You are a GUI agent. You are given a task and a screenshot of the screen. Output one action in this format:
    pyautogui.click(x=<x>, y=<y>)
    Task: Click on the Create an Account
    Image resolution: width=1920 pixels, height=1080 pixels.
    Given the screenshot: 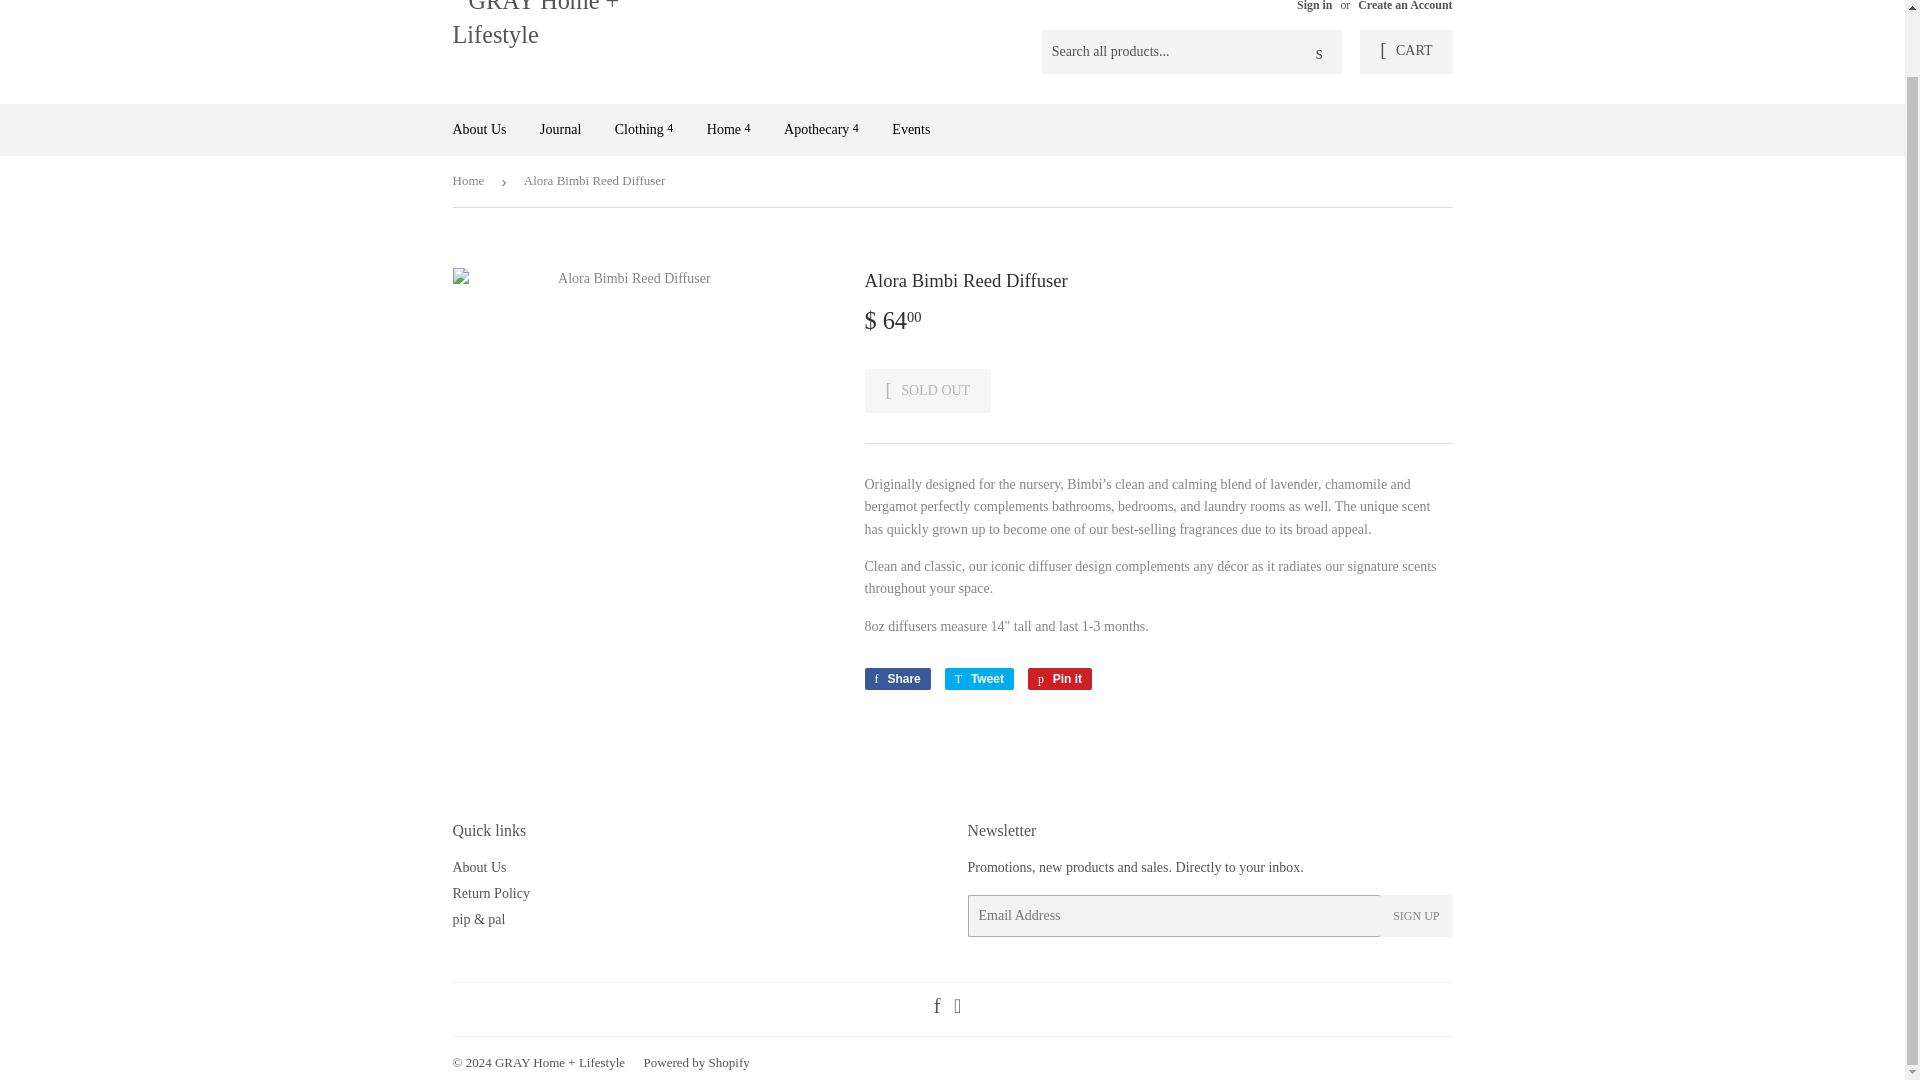 What is the action you would take?
    pyautogui.click(x=1404, y=6)
    